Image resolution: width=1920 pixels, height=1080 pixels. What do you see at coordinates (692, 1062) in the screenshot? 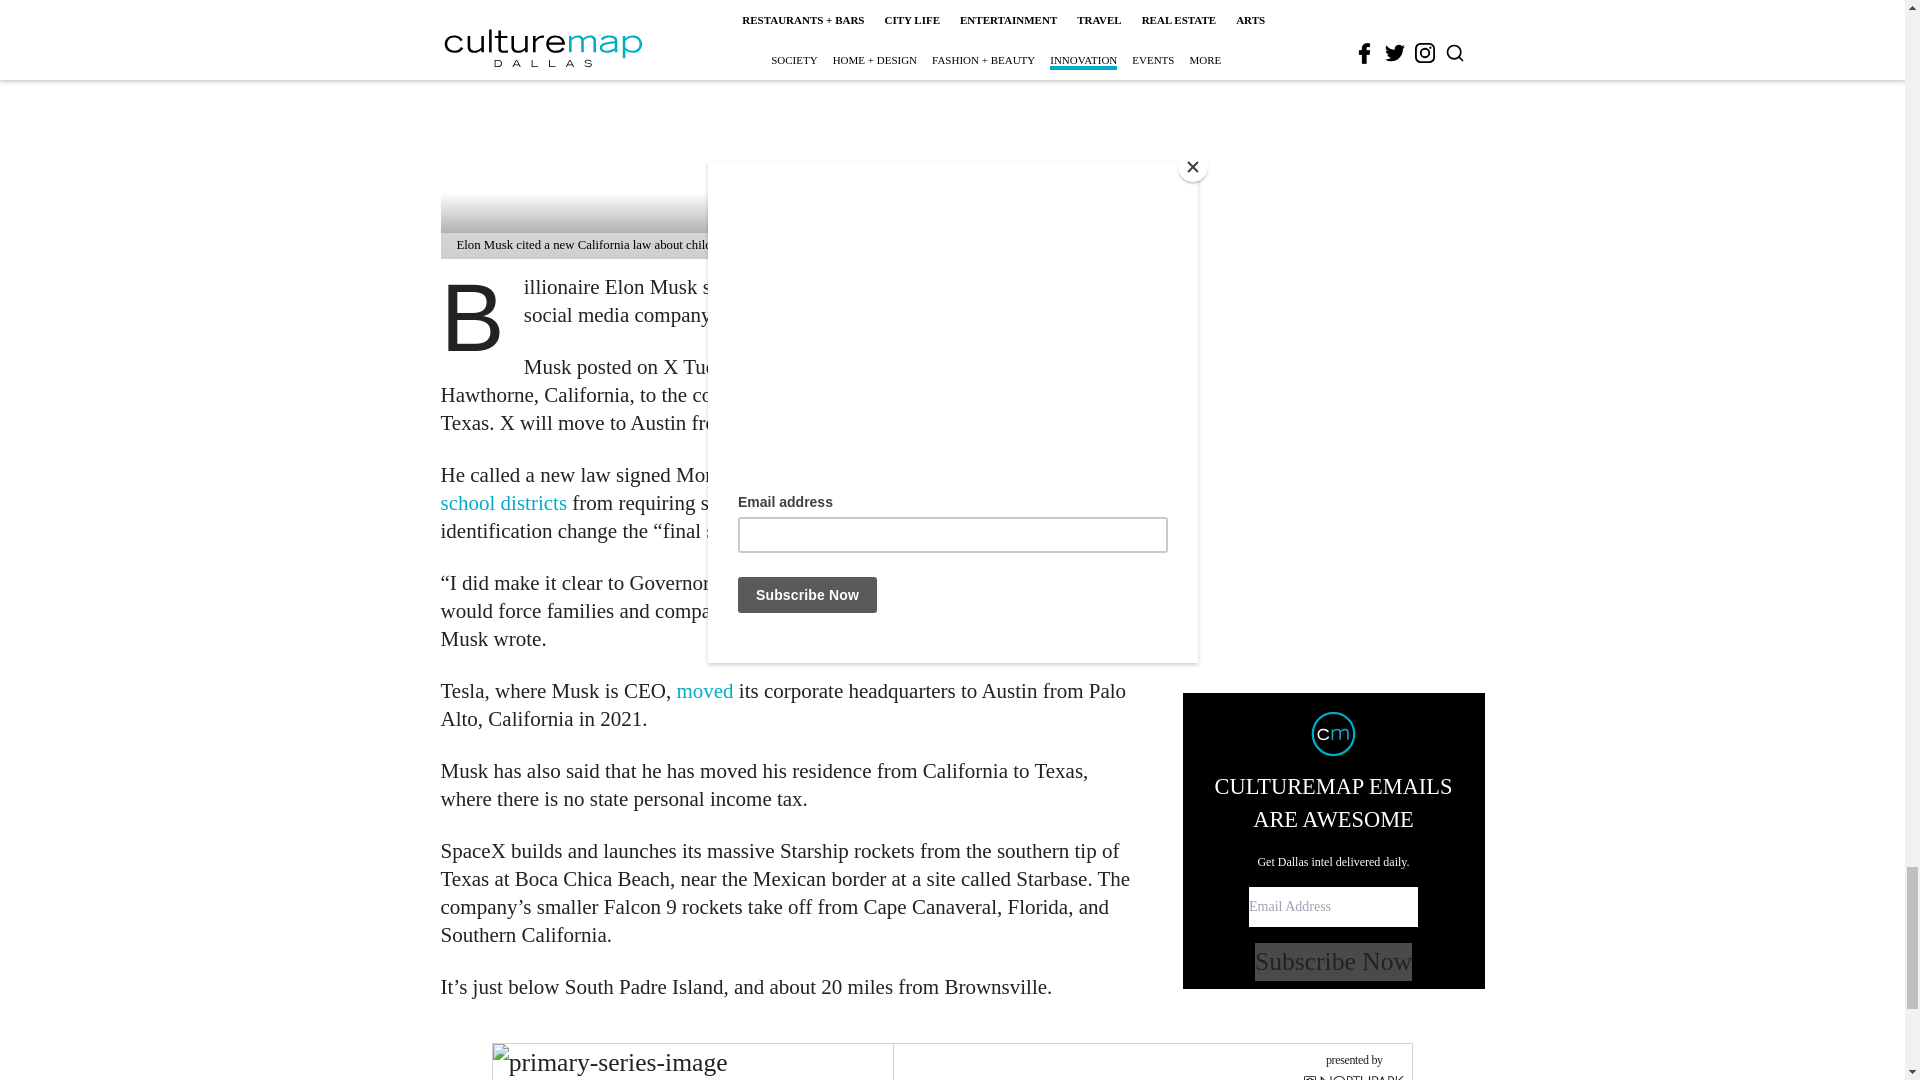
I see `primary-link` at bounding box center [692, 1062].